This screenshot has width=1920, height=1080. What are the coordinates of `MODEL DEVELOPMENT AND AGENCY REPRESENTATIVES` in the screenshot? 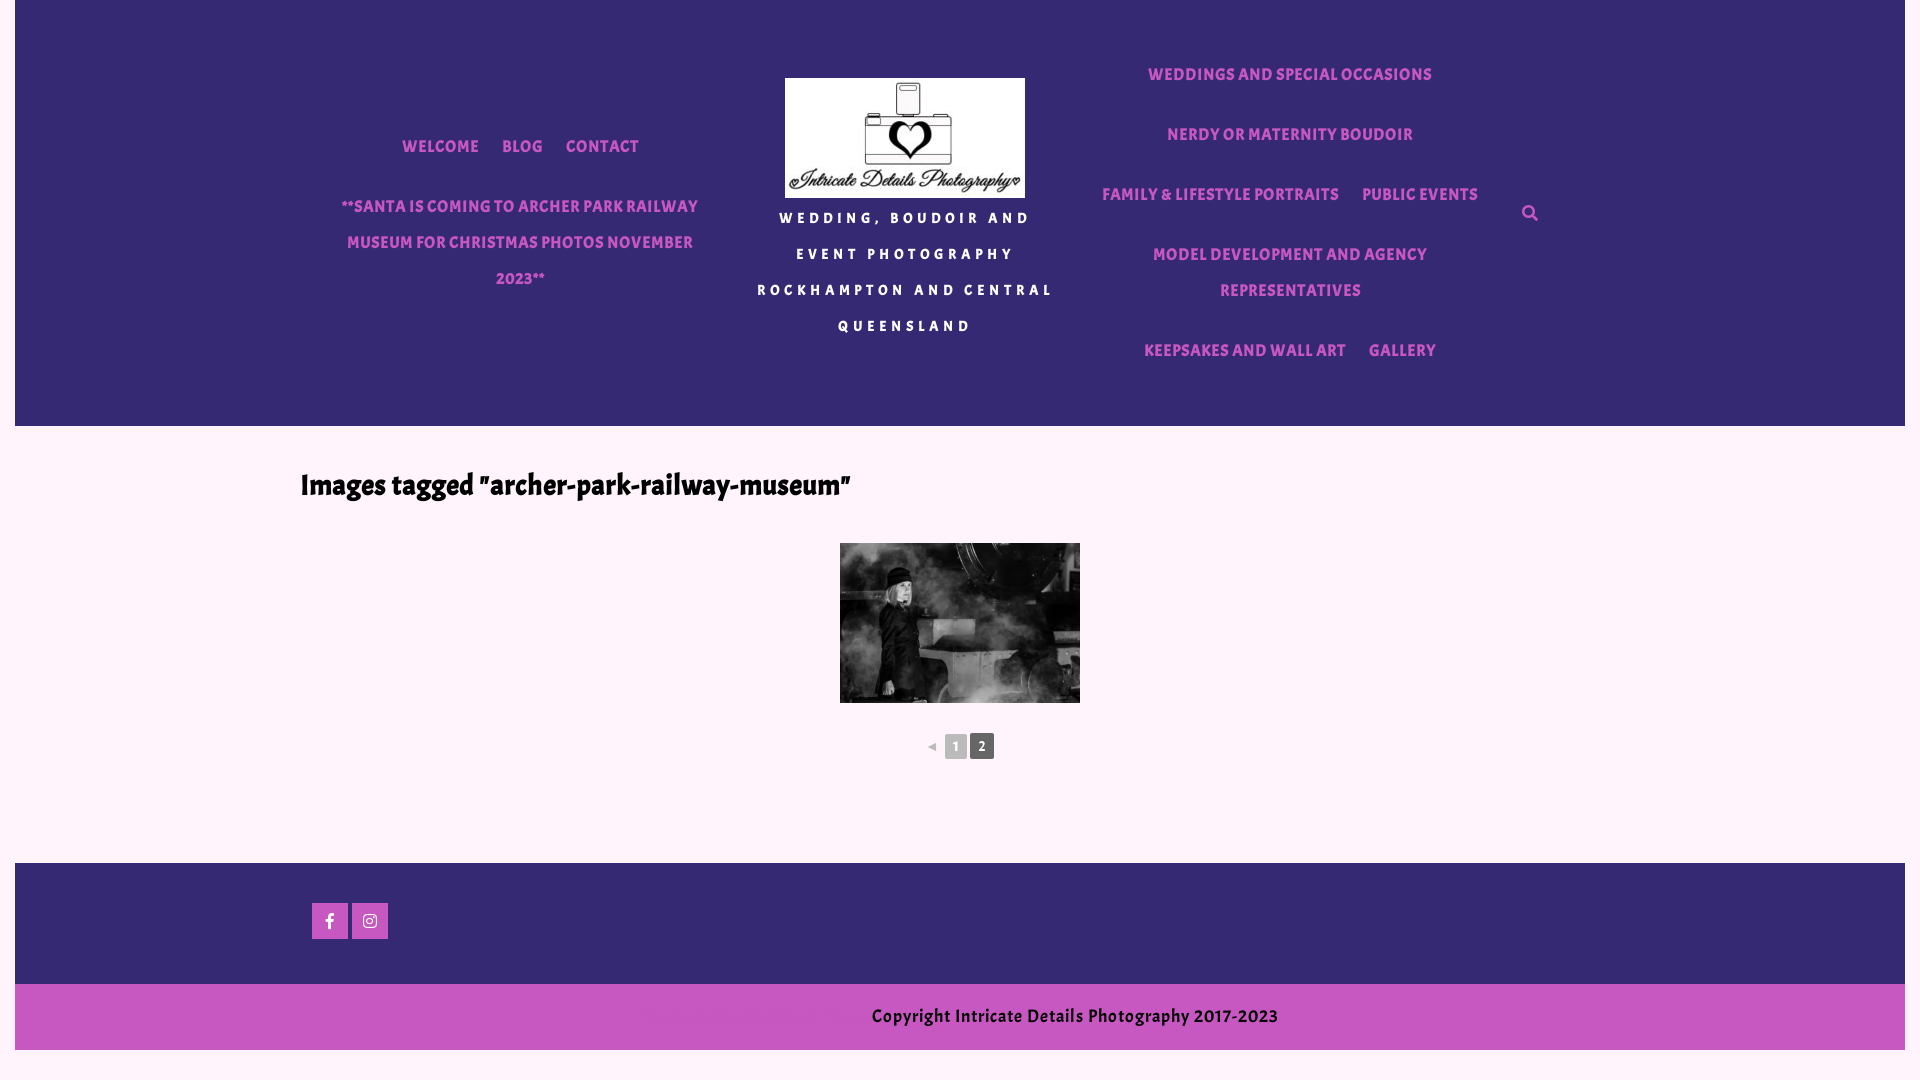 It's located at (1290, 273).